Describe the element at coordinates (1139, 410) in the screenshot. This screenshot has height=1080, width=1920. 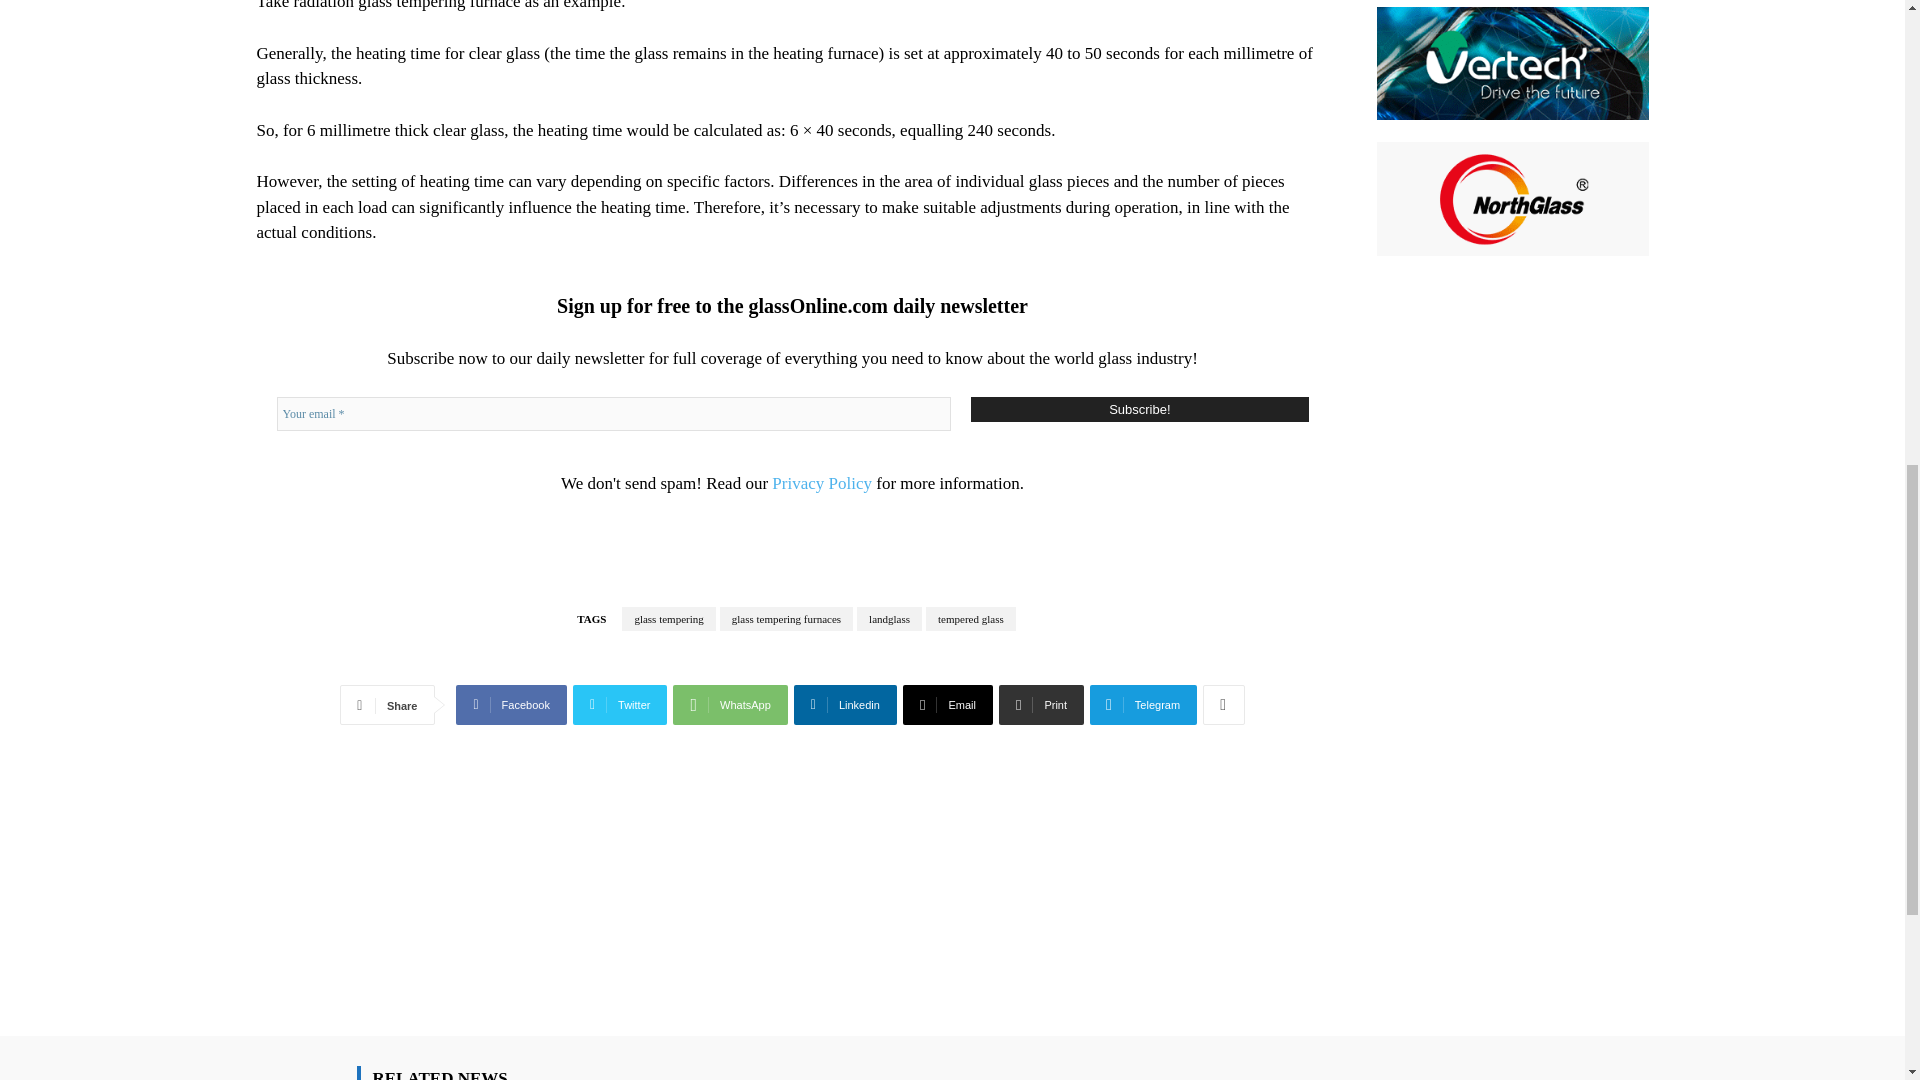
I see `Subscribe!` at that location.